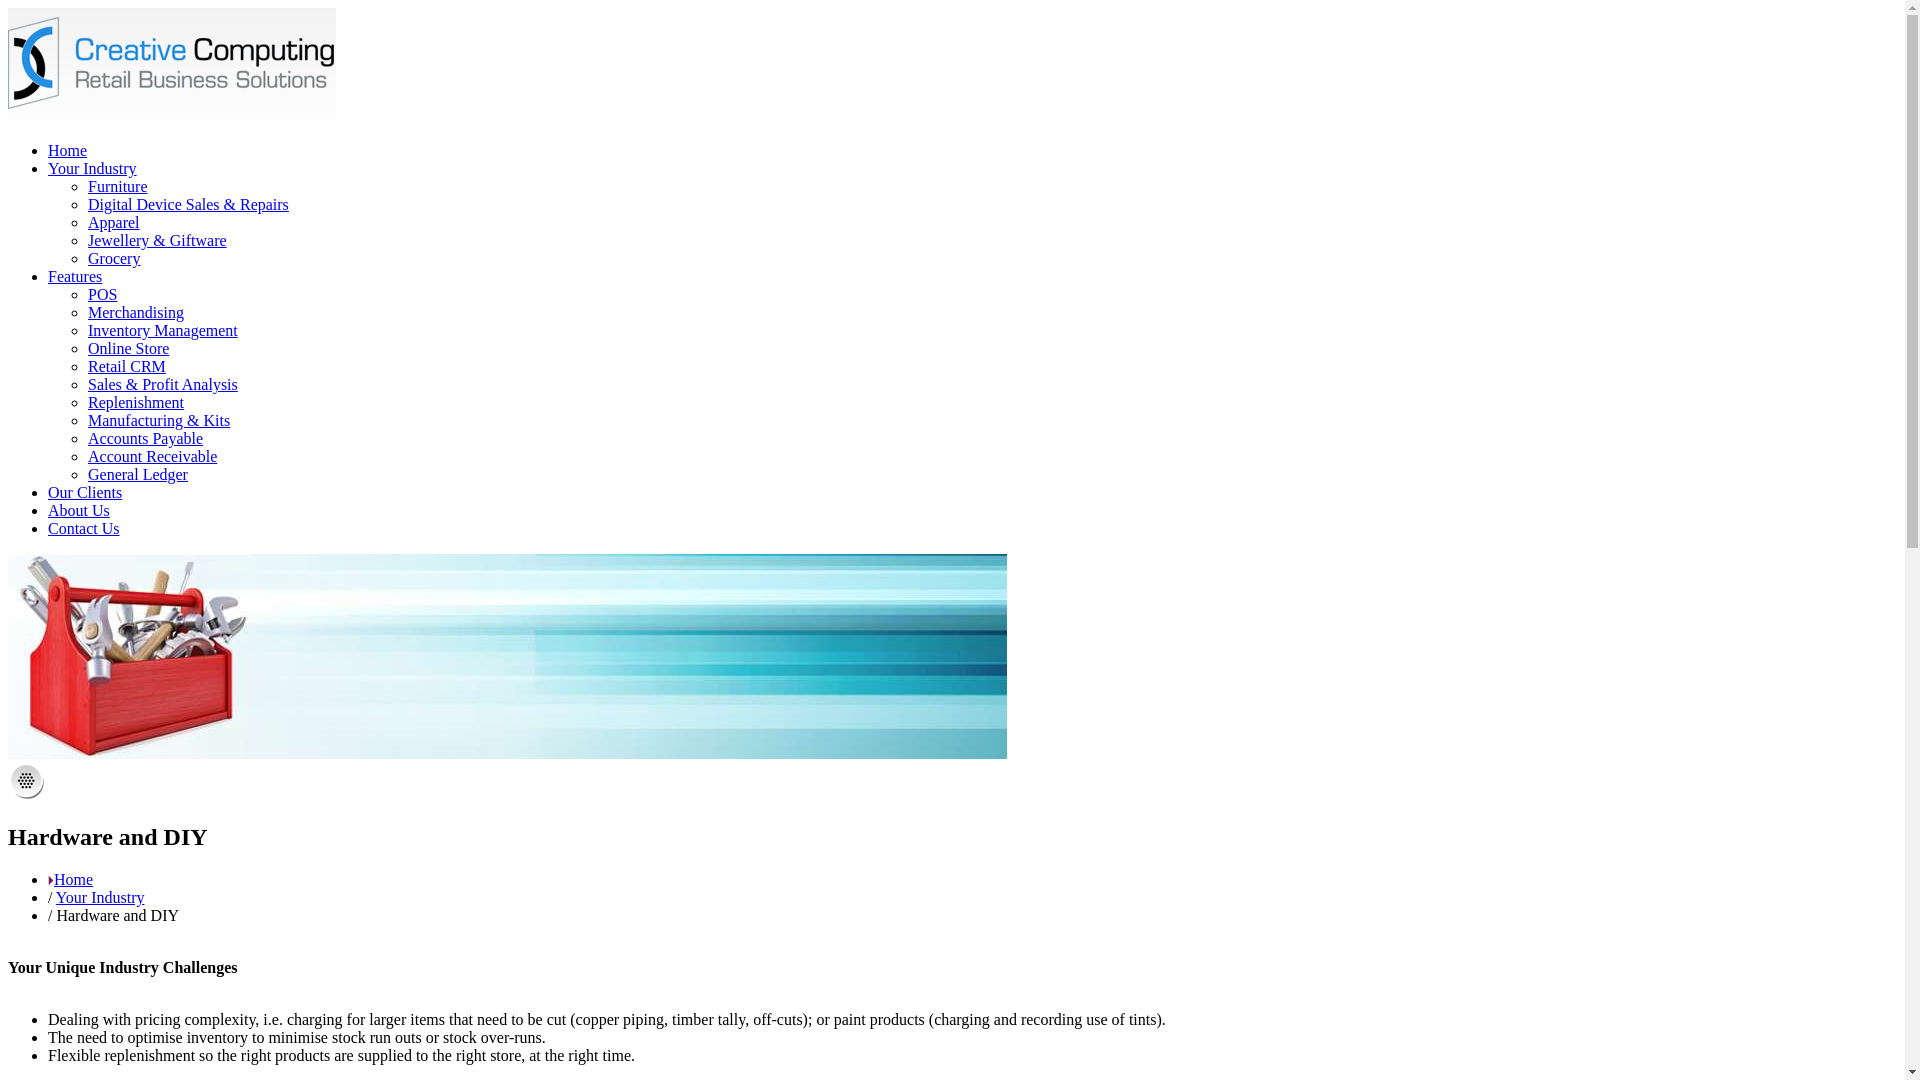  Describe the element at coordinates (146, 438) in the screenshot. I see `Accounts Payable` at that location.